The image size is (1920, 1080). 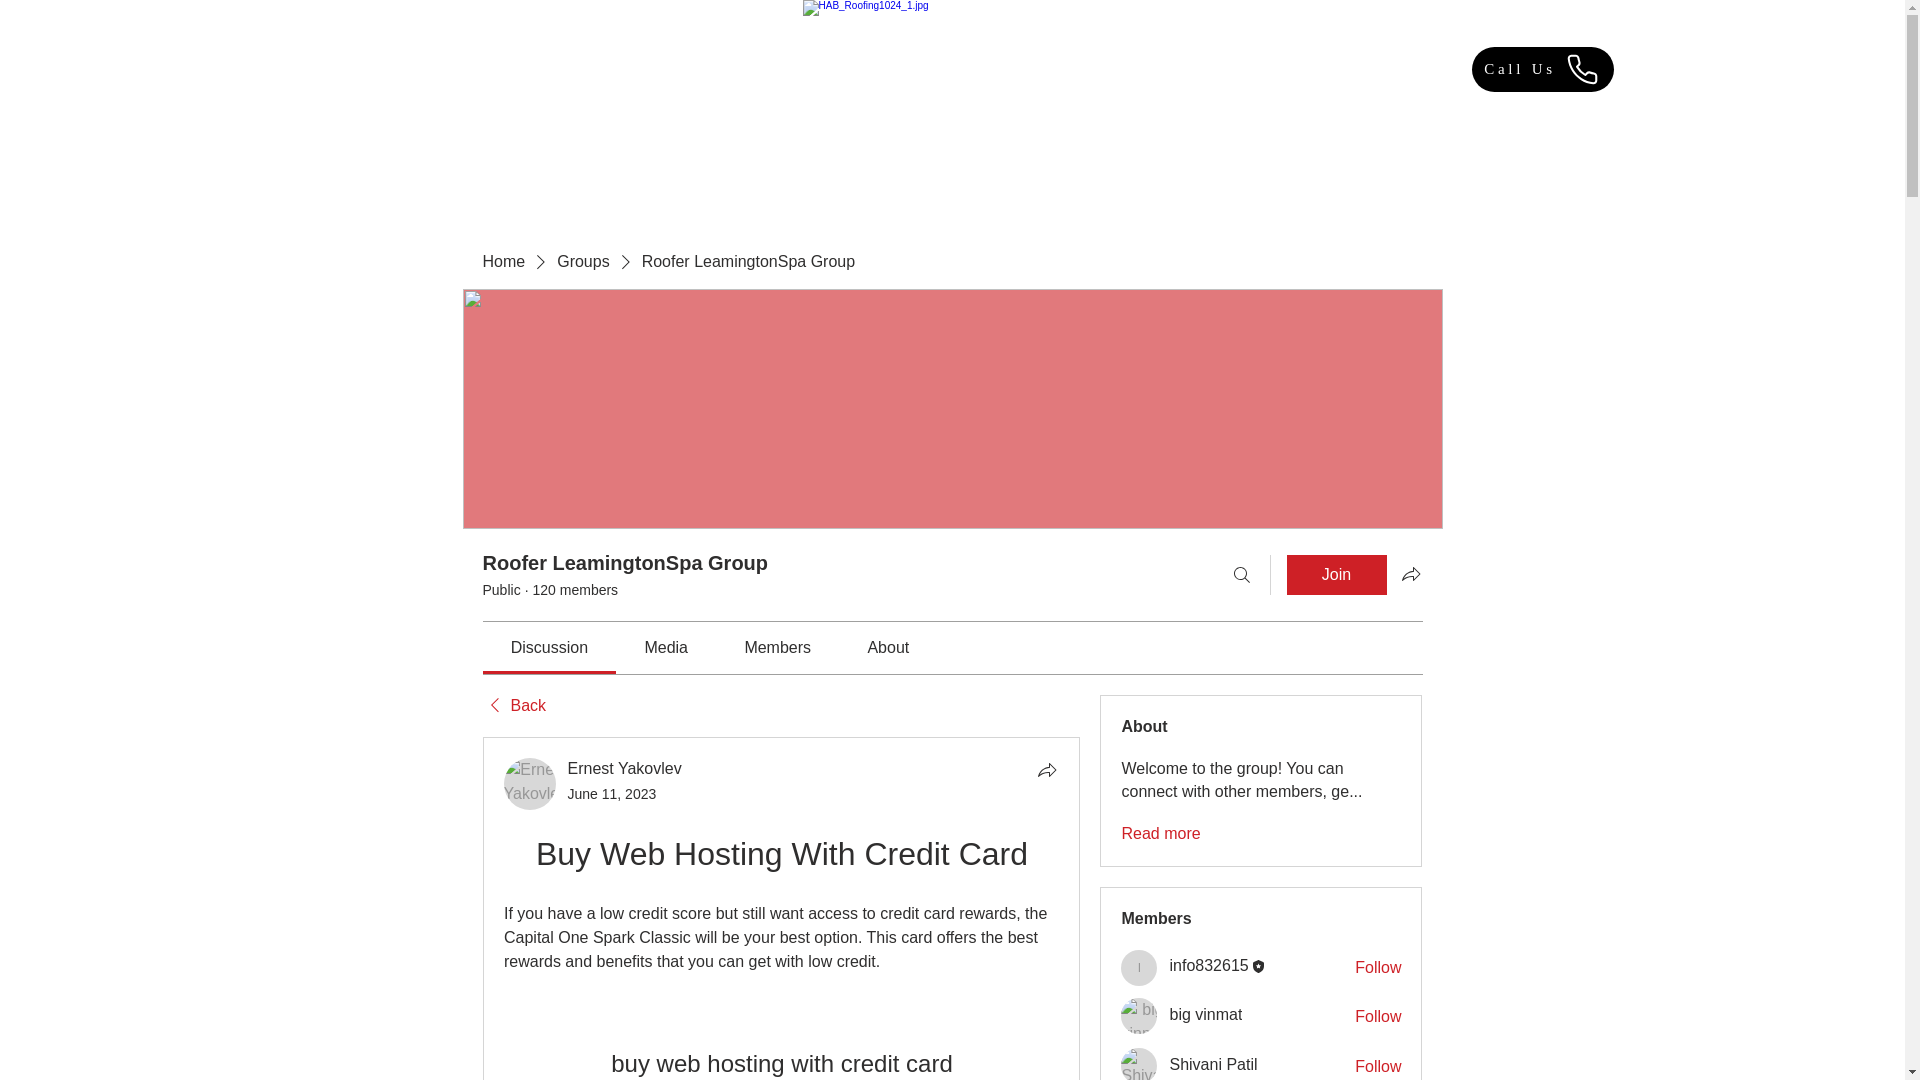 What do you see at coordinates (582, 262) in the screenshot?
I see `Groups` at bounding box center [582, 262].